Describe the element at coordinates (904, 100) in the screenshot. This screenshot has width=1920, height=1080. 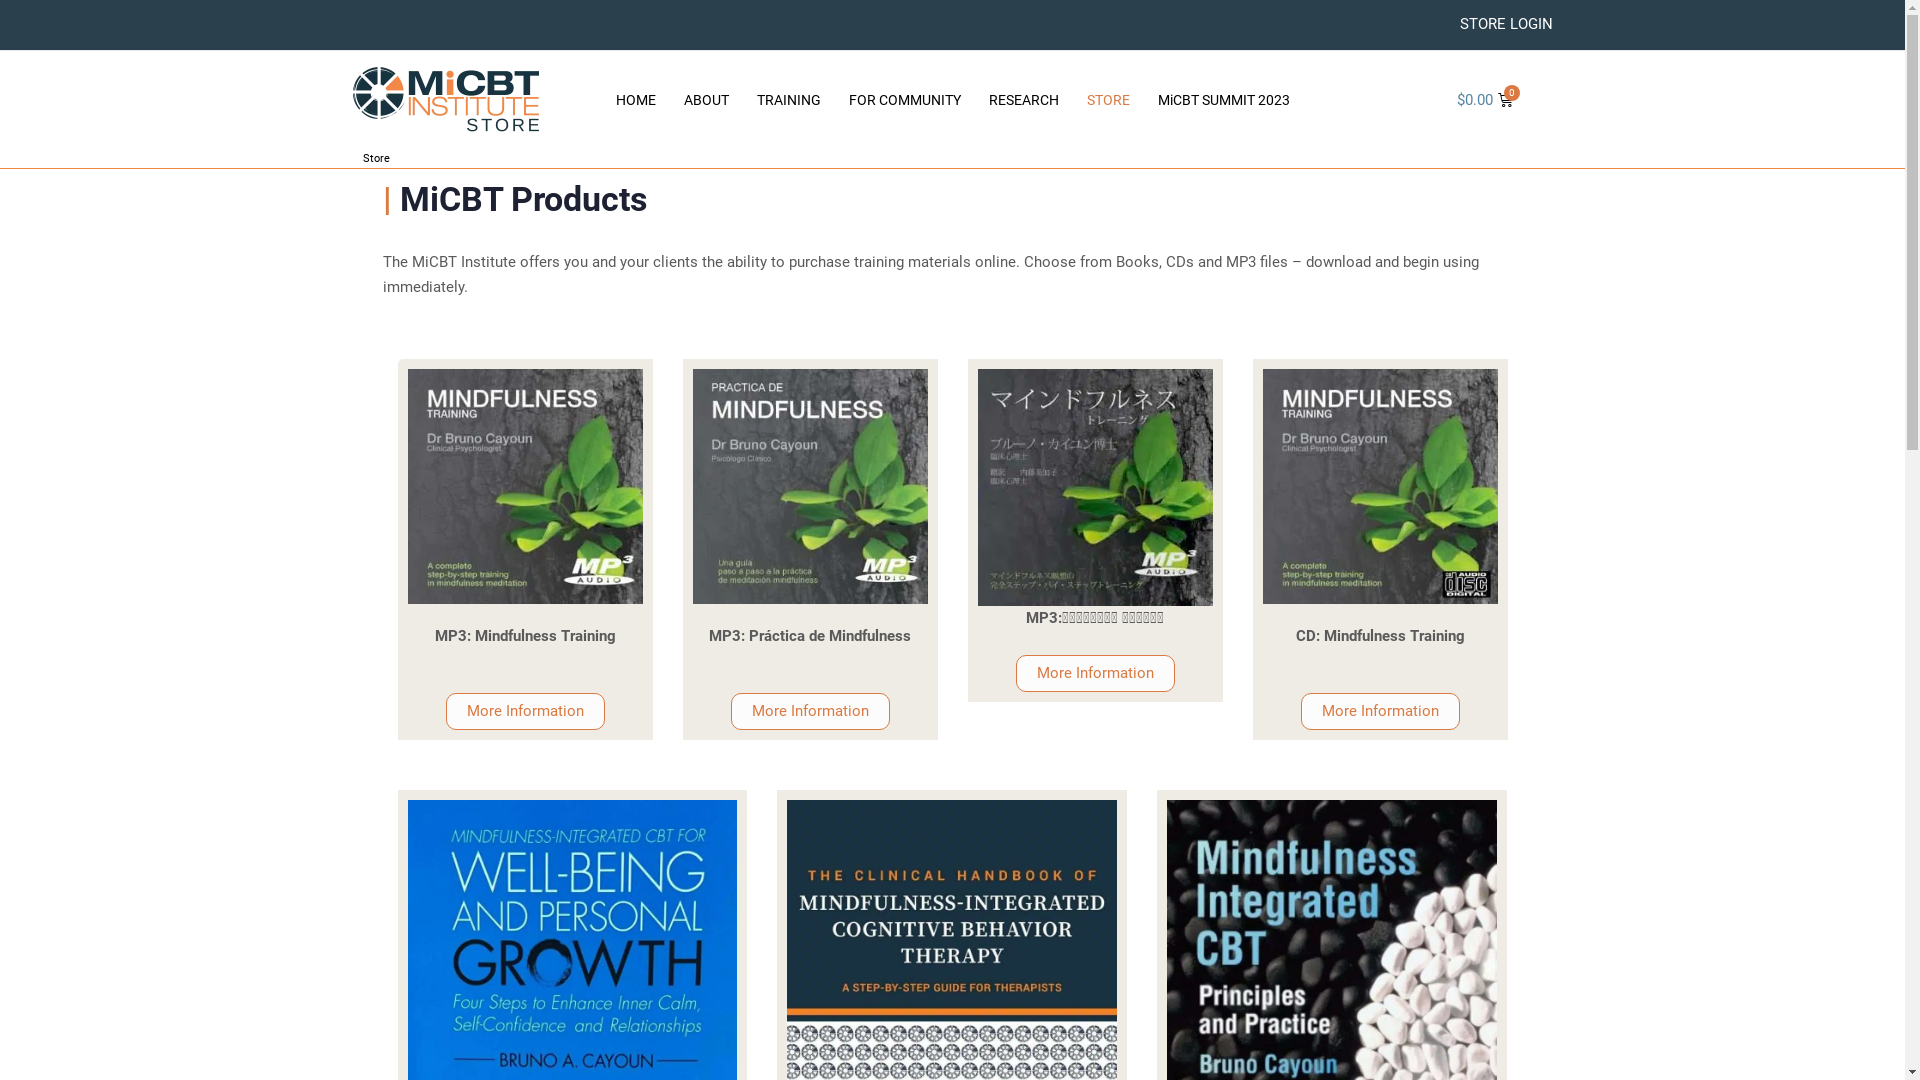
I see `FOR COMMUNITY` at that location.